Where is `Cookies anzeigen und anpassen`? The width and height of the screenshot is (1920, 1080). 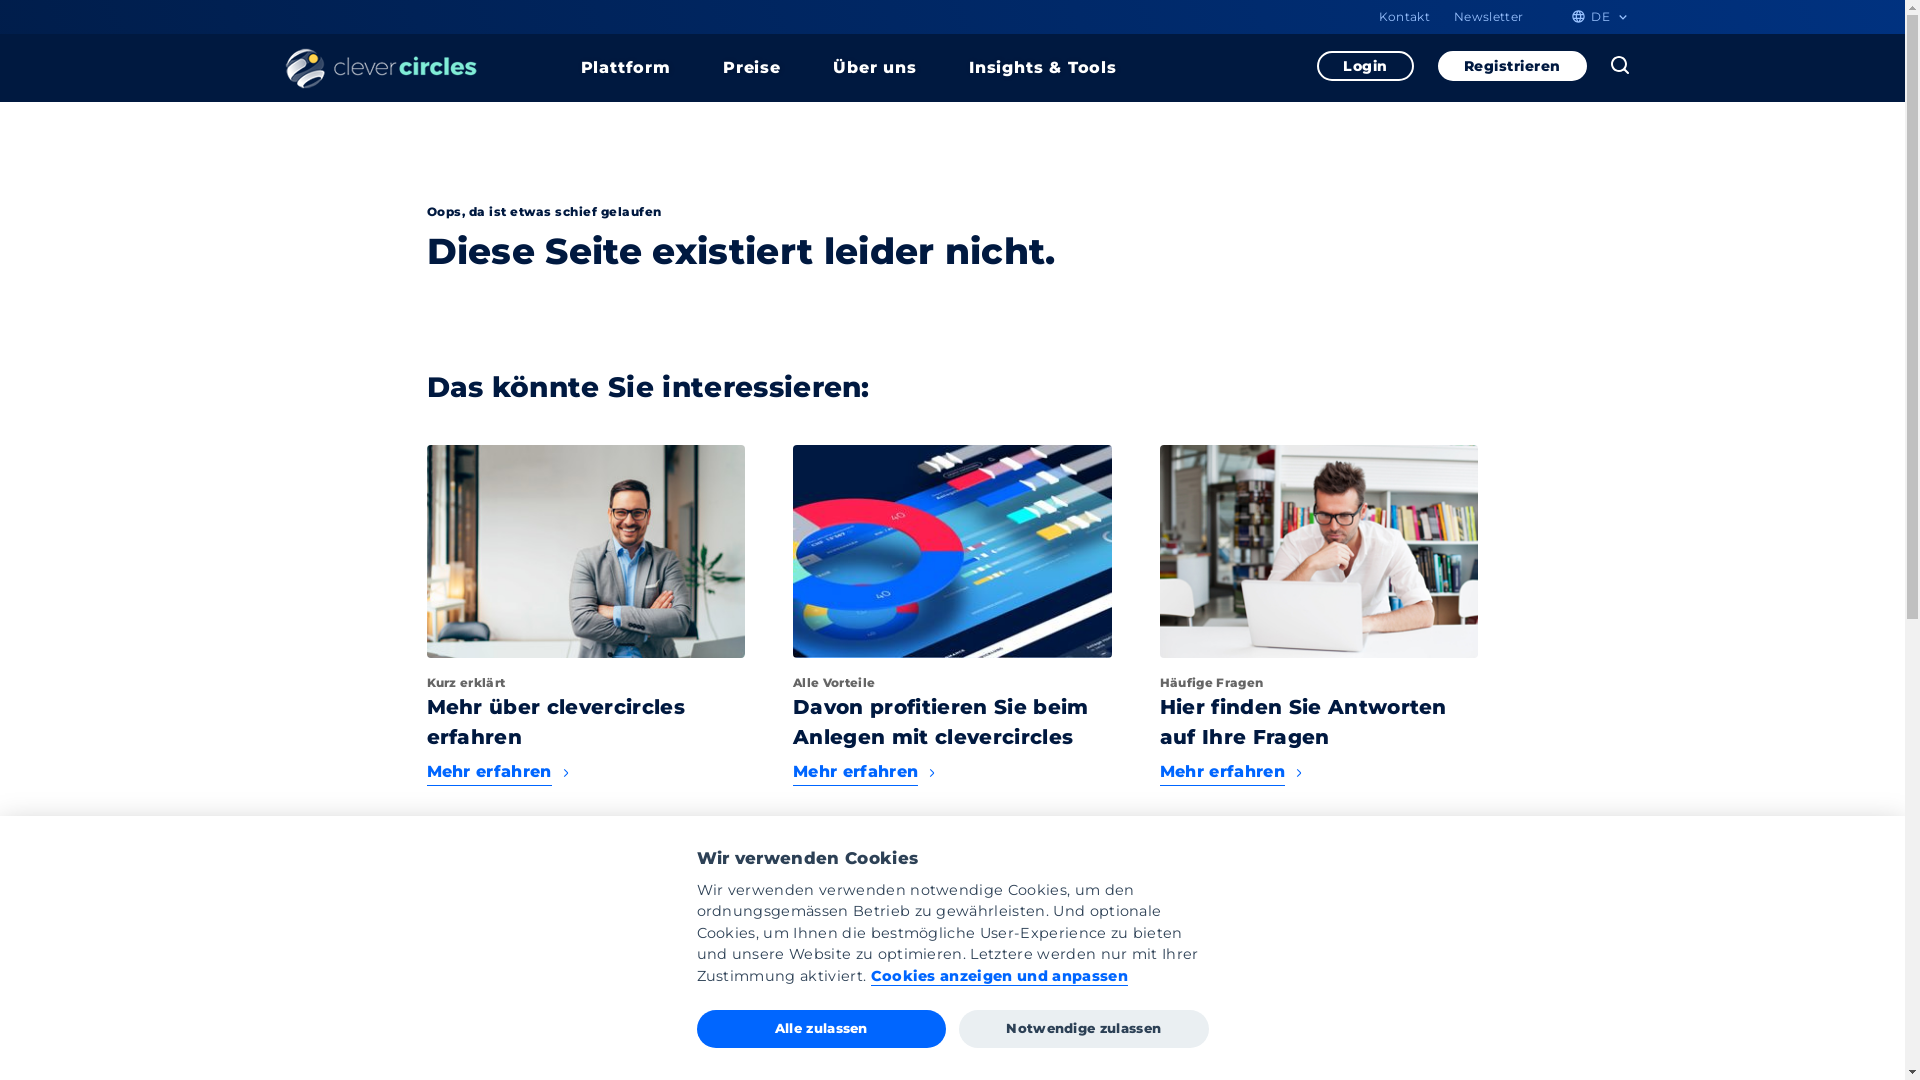 Cookies anzeigen und anpassen is located at coordinates (1000, 977).